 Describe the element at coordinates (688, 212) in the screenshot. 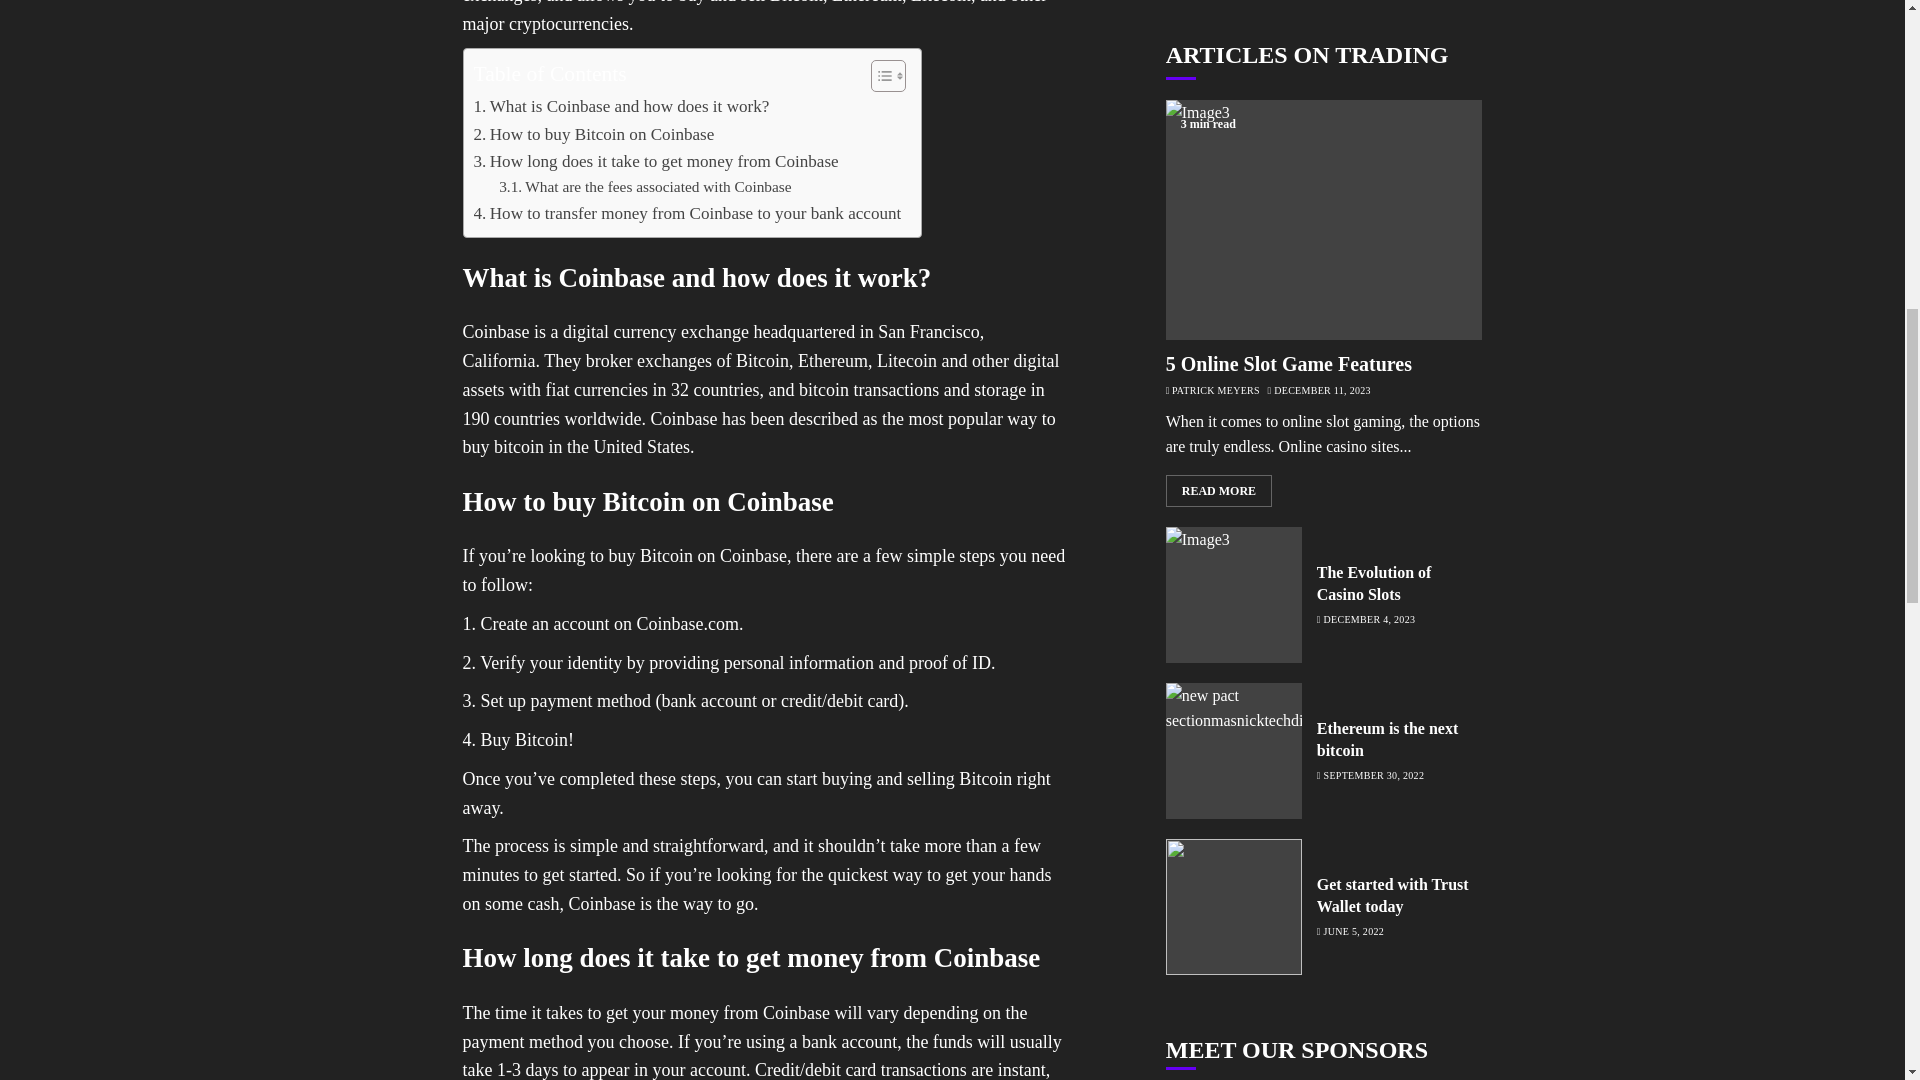

I see `How to transfer money from Coinbase to your bank account` at that location.